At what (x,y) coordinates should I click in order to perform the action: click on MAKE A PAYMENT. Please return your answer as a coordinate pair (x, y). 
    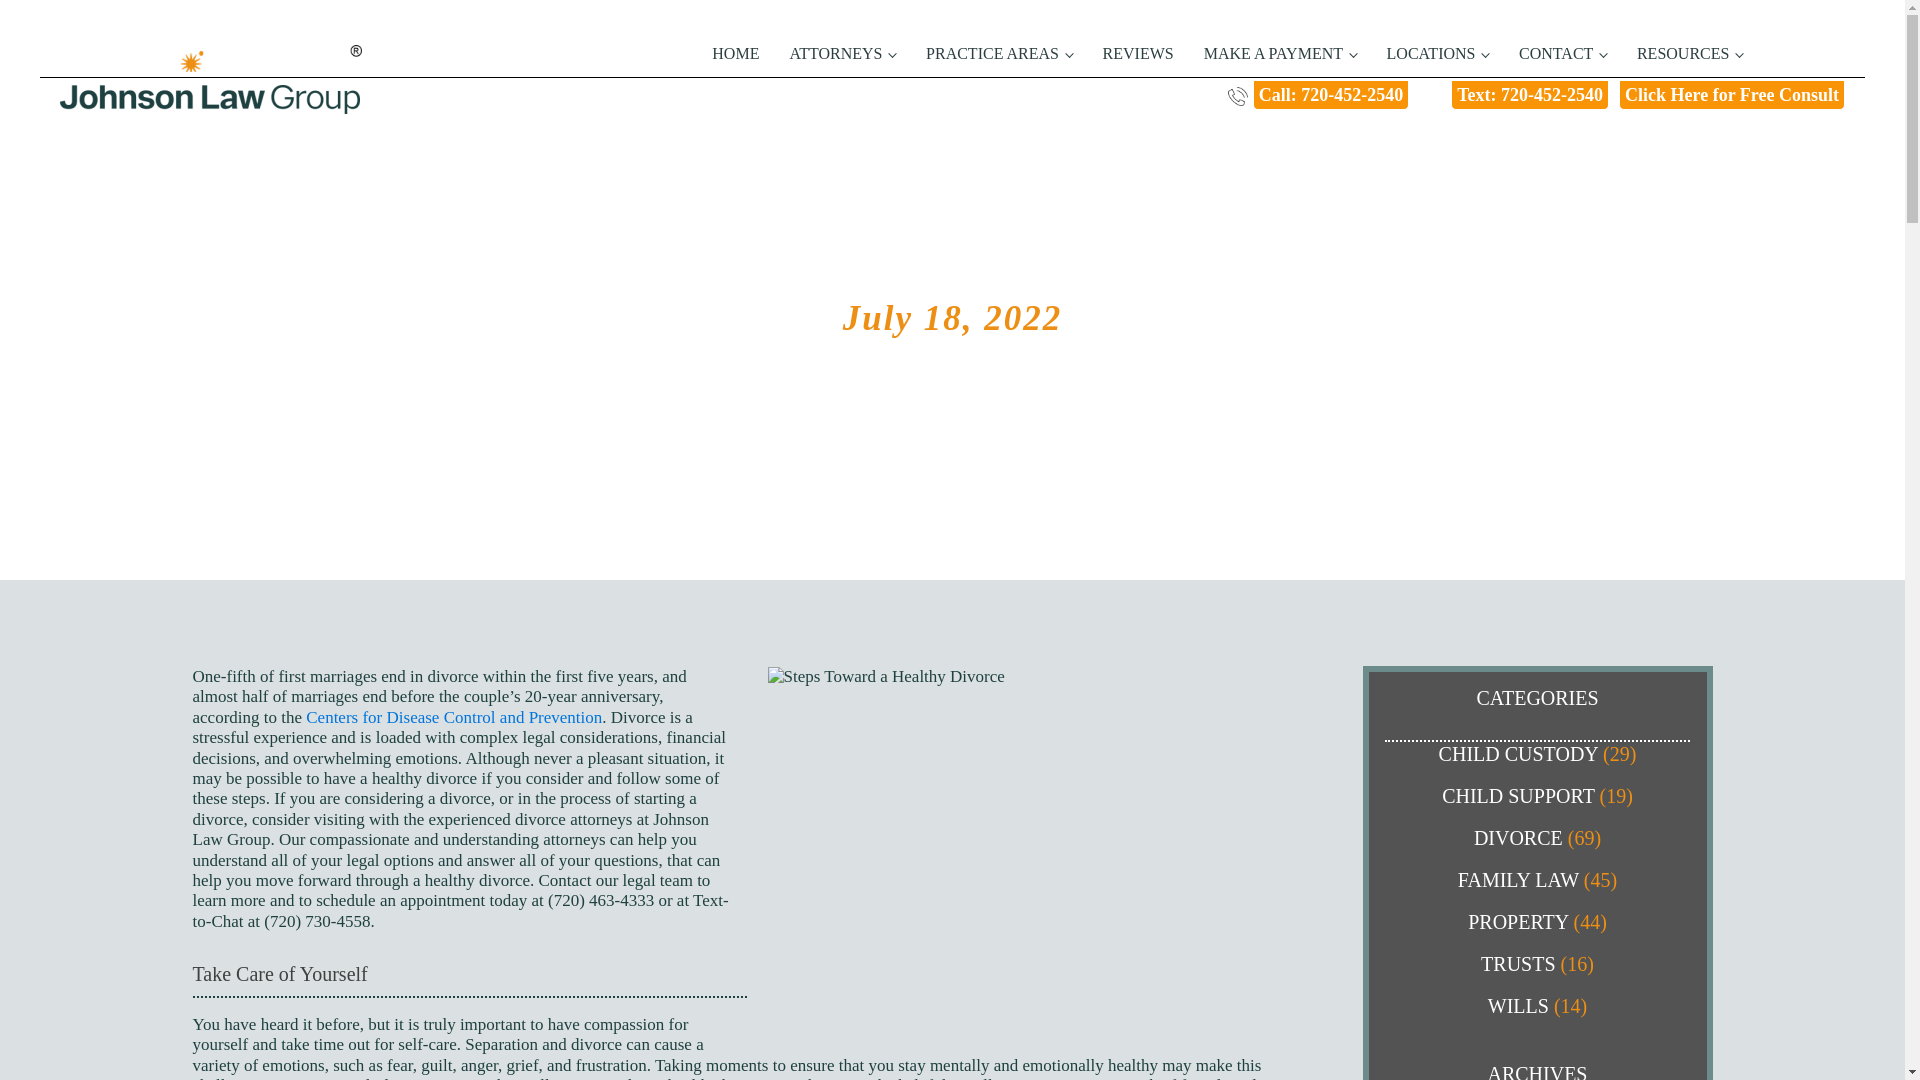
    Looking at the image, I should click on (1276, 54).